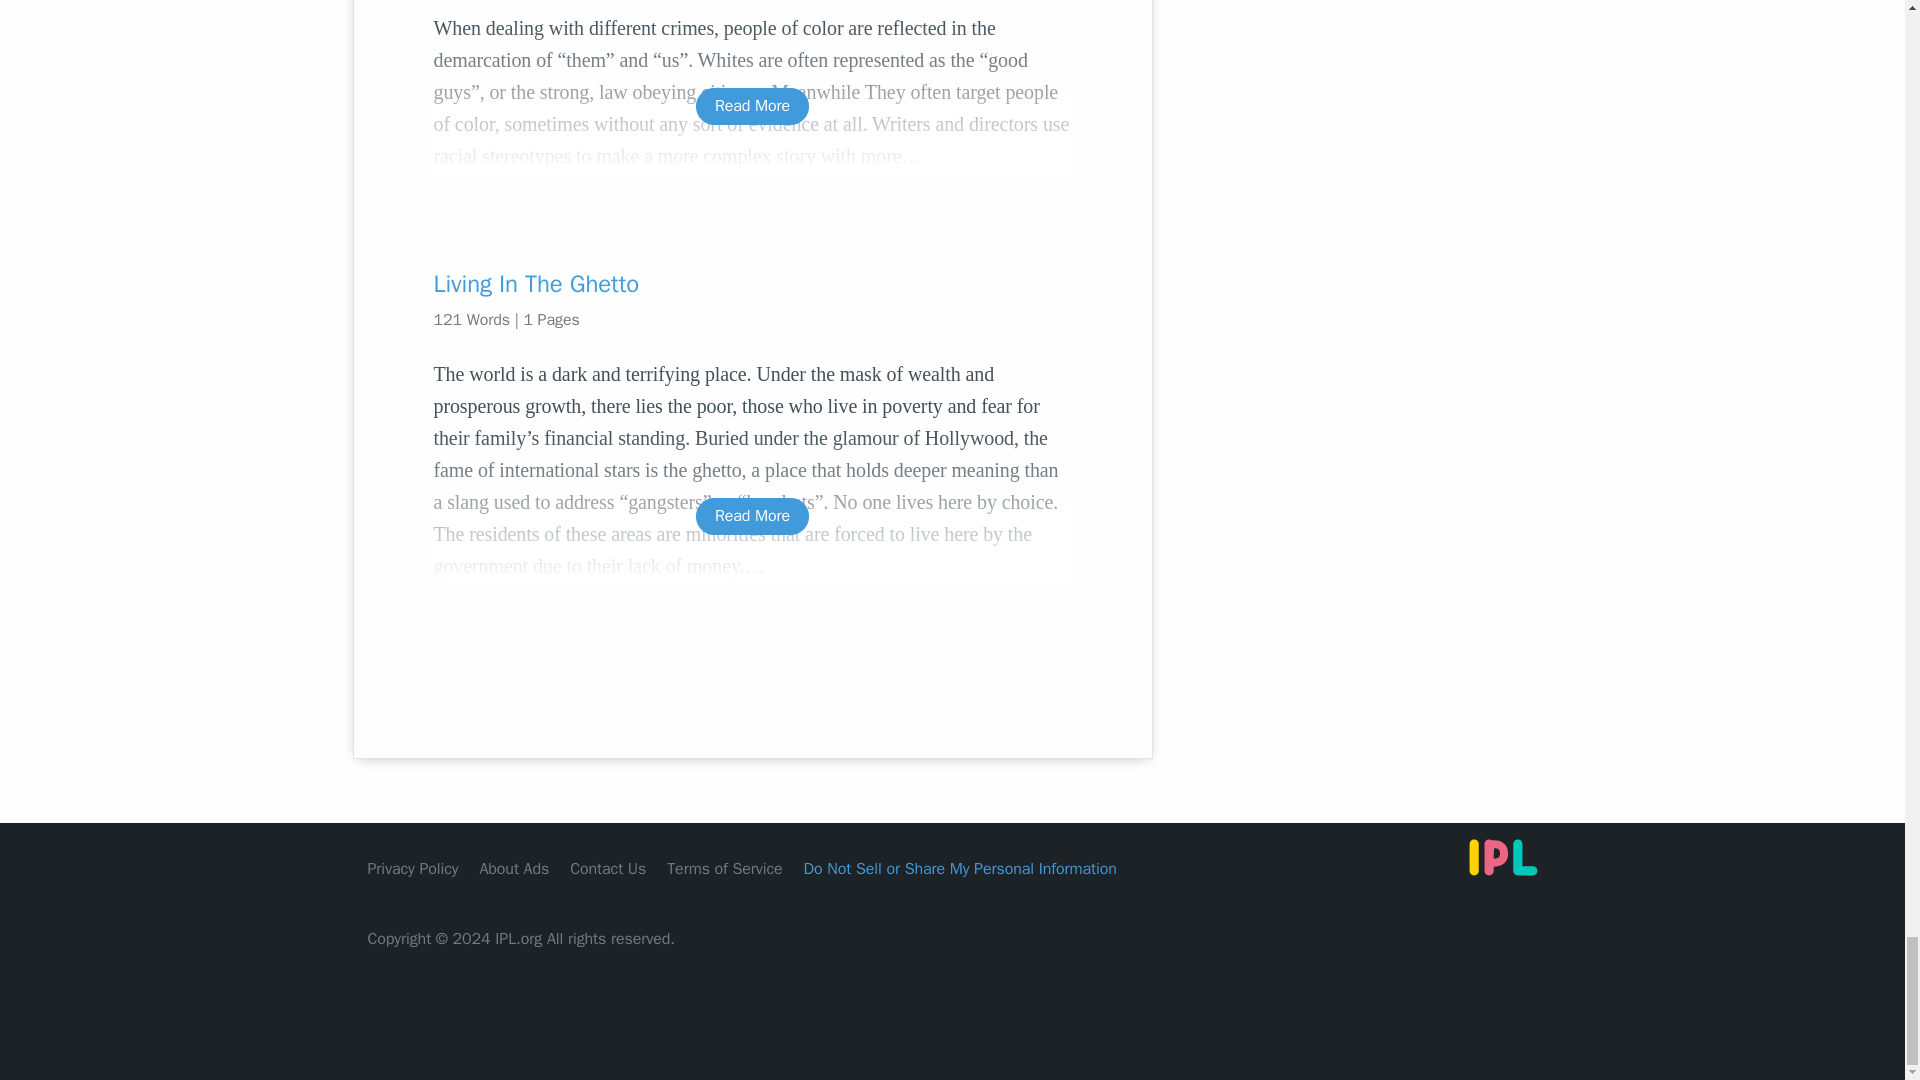  What do you see at coordinates (413, 868) in the screenshot?
I see `Privacy Policy` at bounding box center [413, 868].